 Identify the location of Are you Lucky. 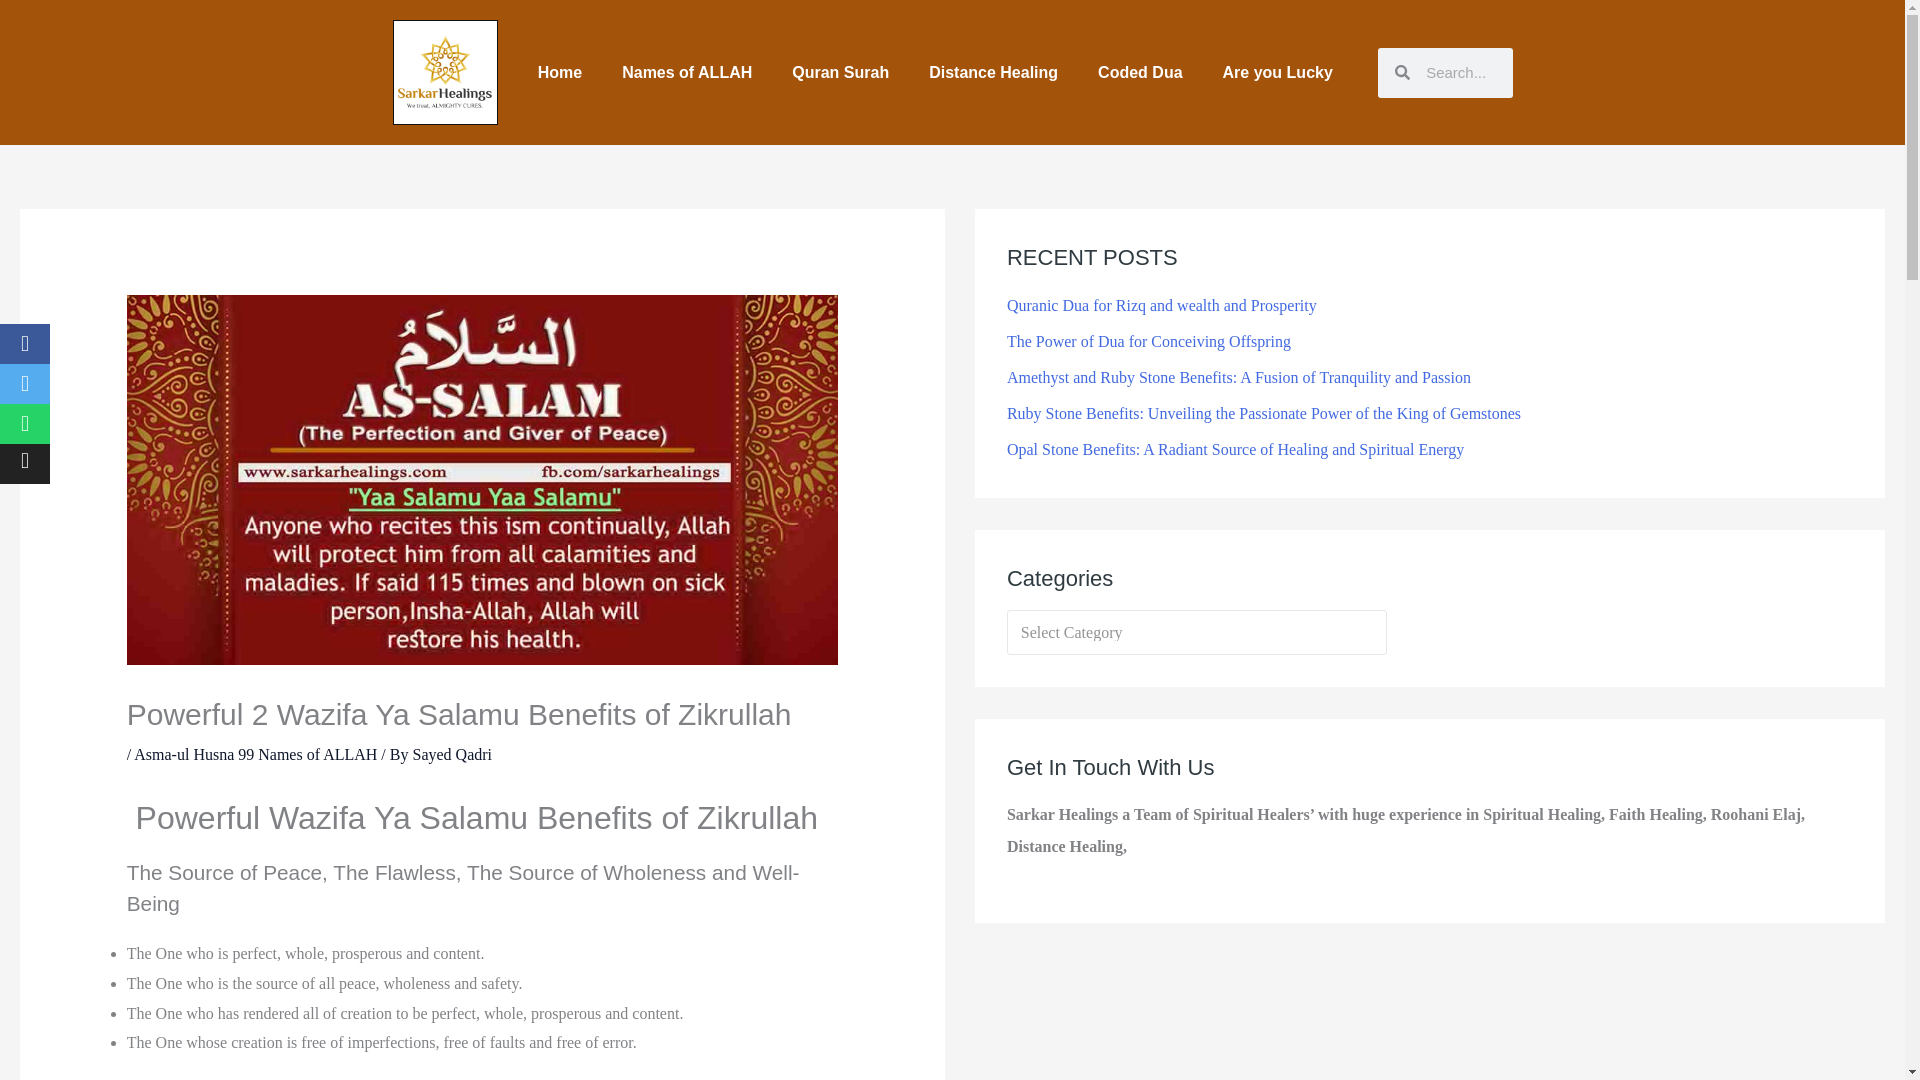
(1278, 72).